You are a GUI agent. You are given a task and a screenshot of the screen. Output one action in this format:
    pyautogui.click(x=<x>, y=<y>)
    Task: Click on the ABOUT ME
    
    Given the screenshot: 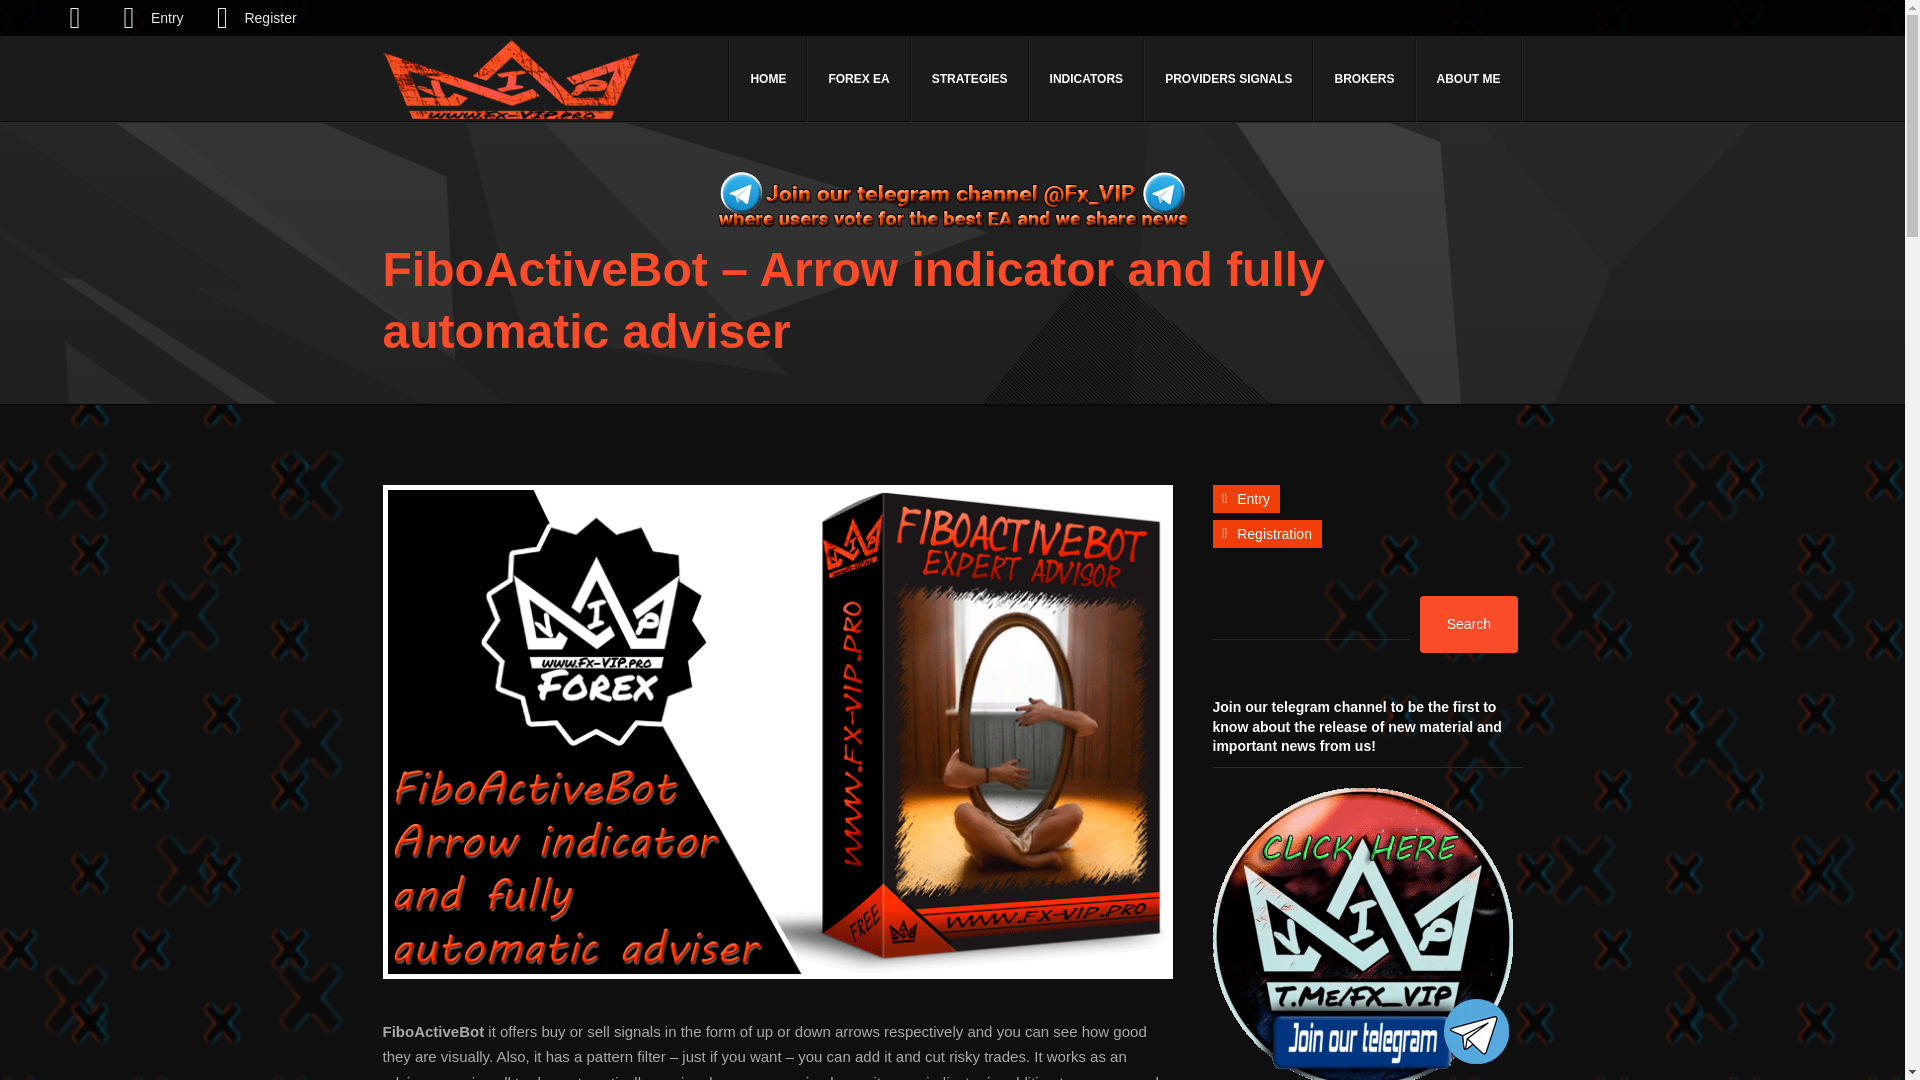 What is the action you would take?
    pyautogui.click(x=1469, y=78)
    